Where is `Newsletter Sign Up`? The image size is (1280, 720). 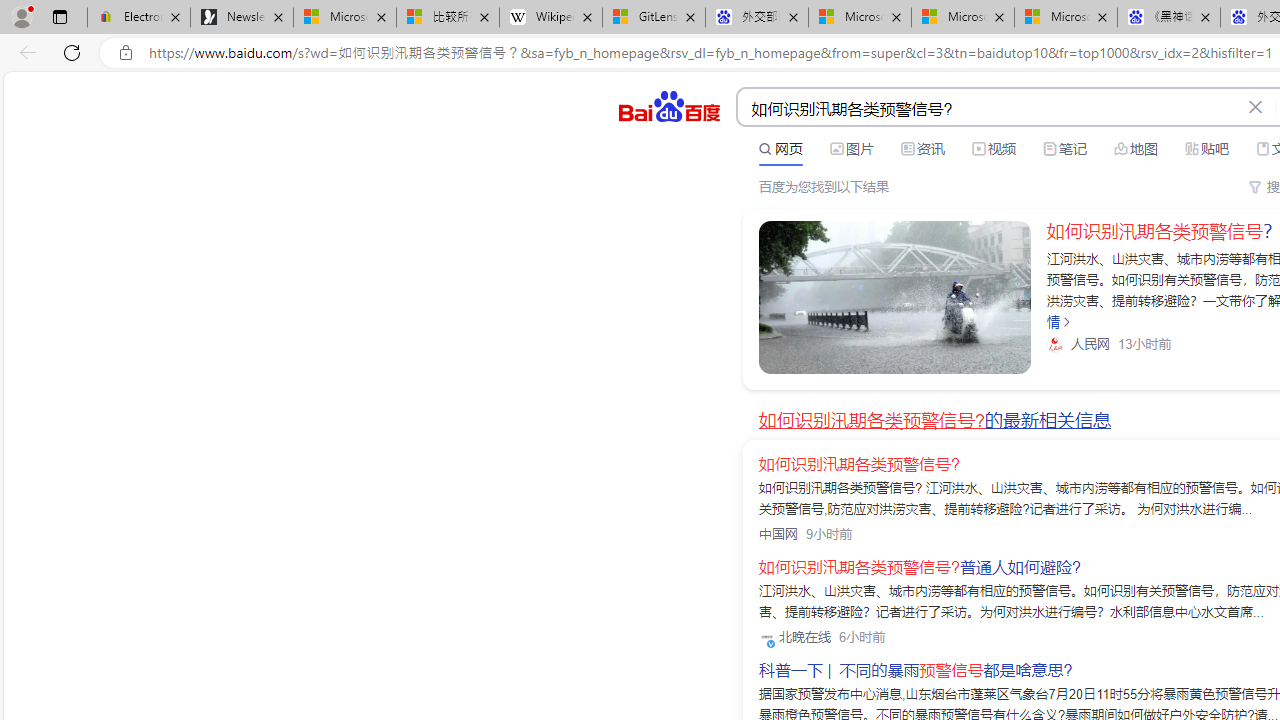 Newsletter Sign Up is located at coordinates (242, 18).